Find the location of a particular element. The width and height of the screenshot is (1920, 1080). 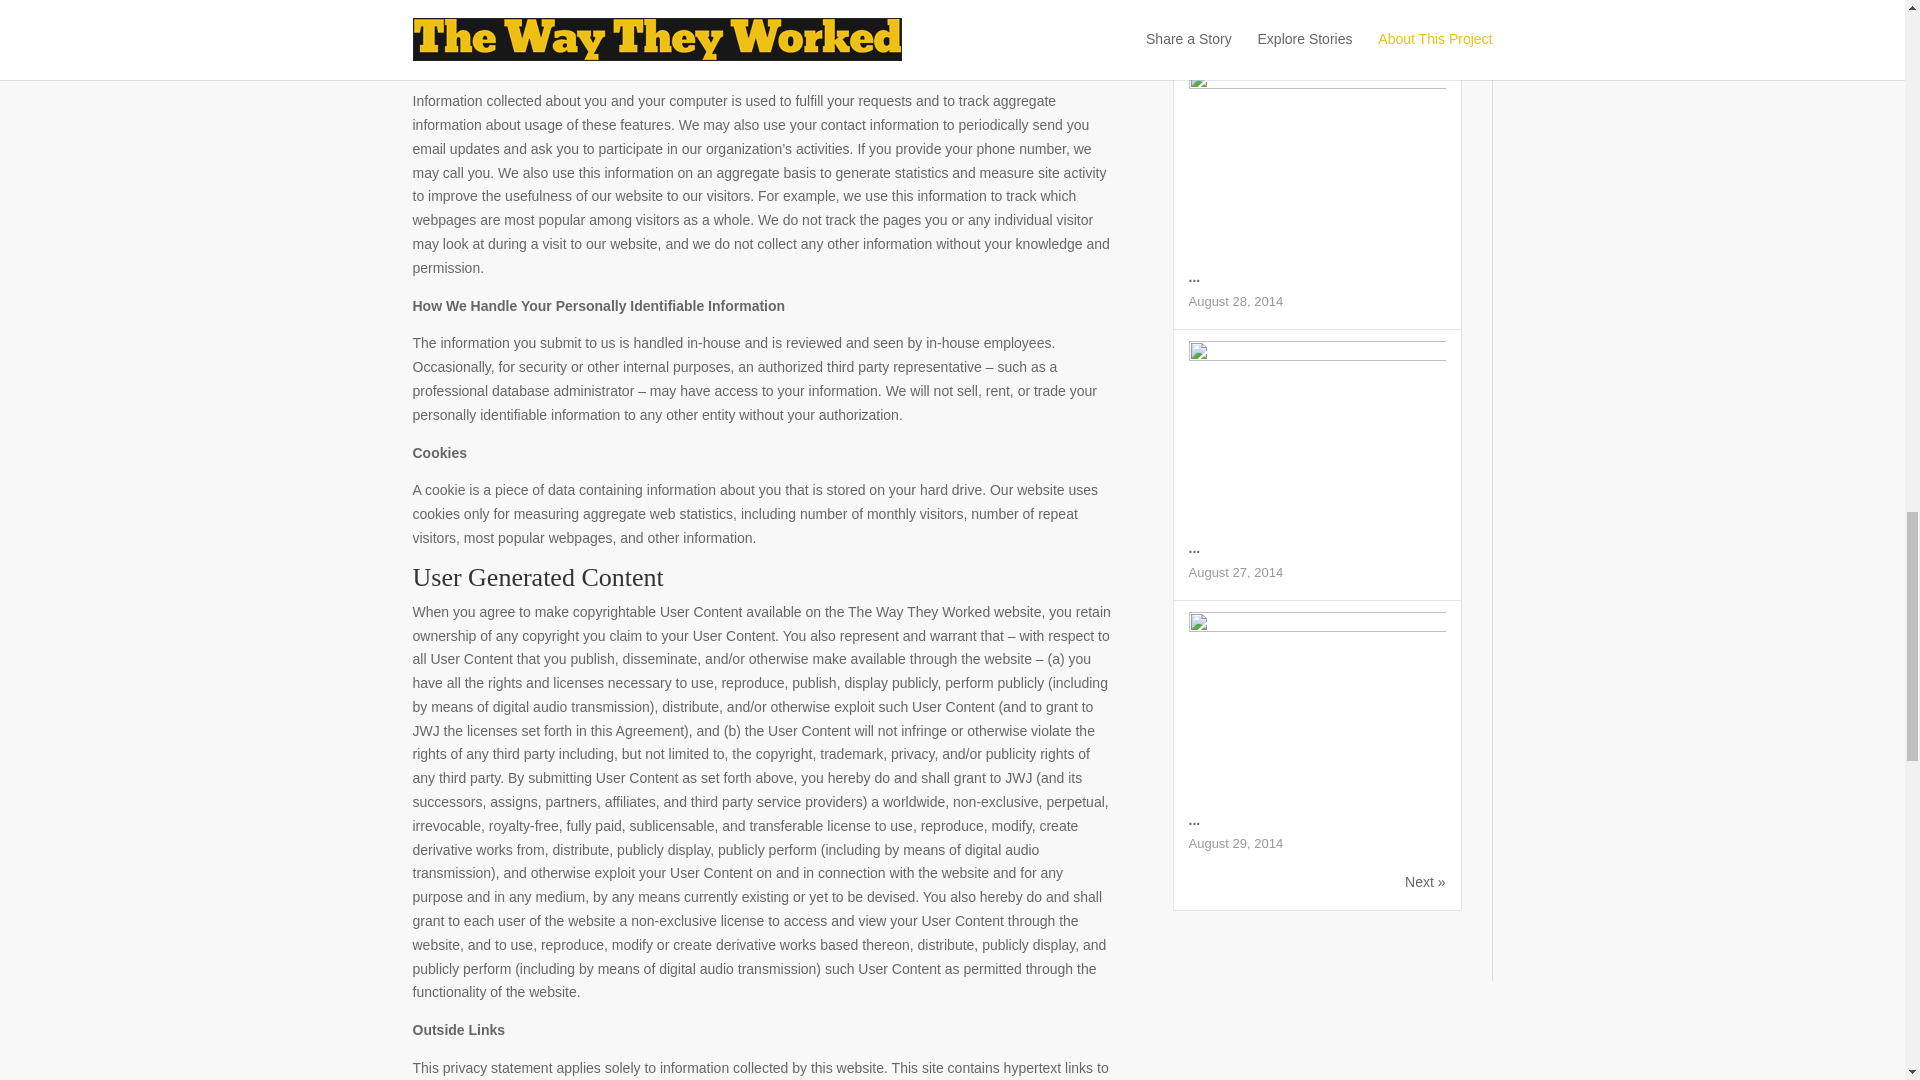

... is located at coordinates (1194, 276).